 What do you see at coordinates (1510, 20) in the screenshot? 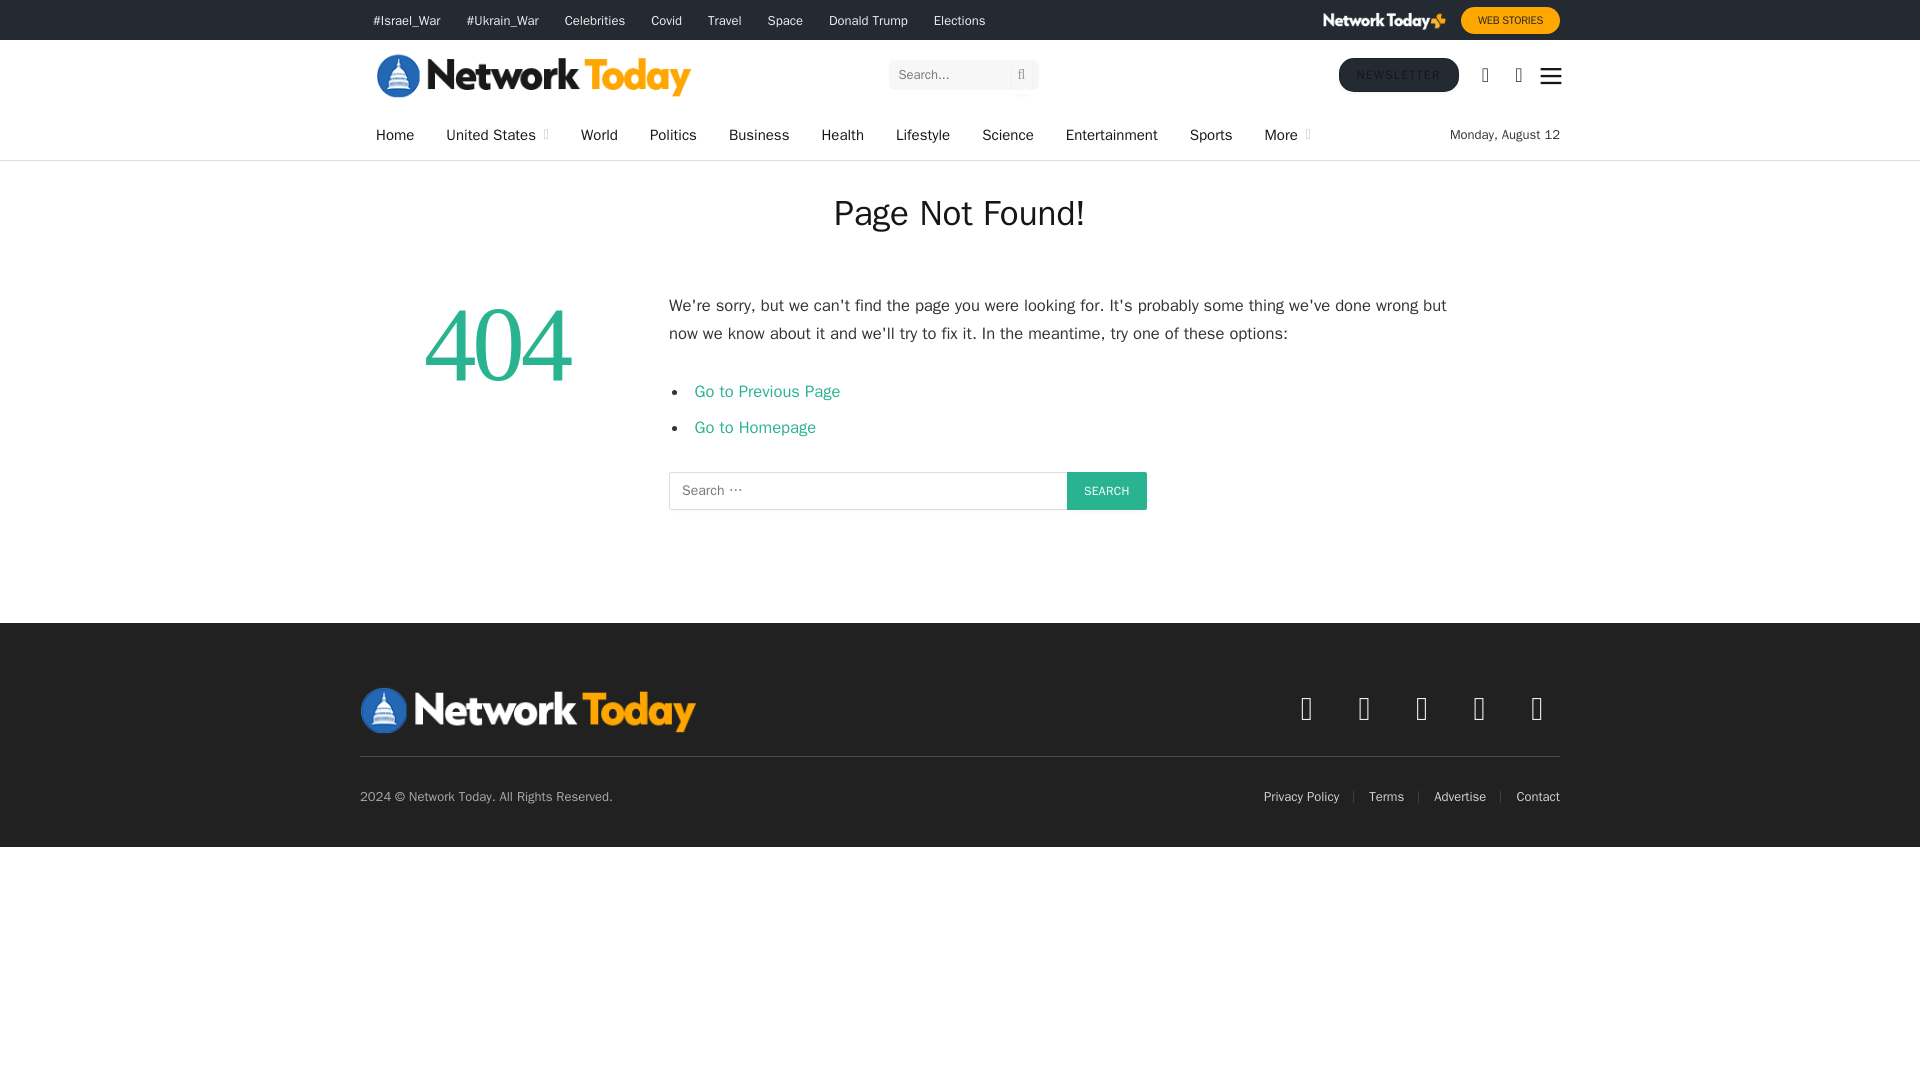
I see `WEB STORIES` at bounding box center [1510, 20].